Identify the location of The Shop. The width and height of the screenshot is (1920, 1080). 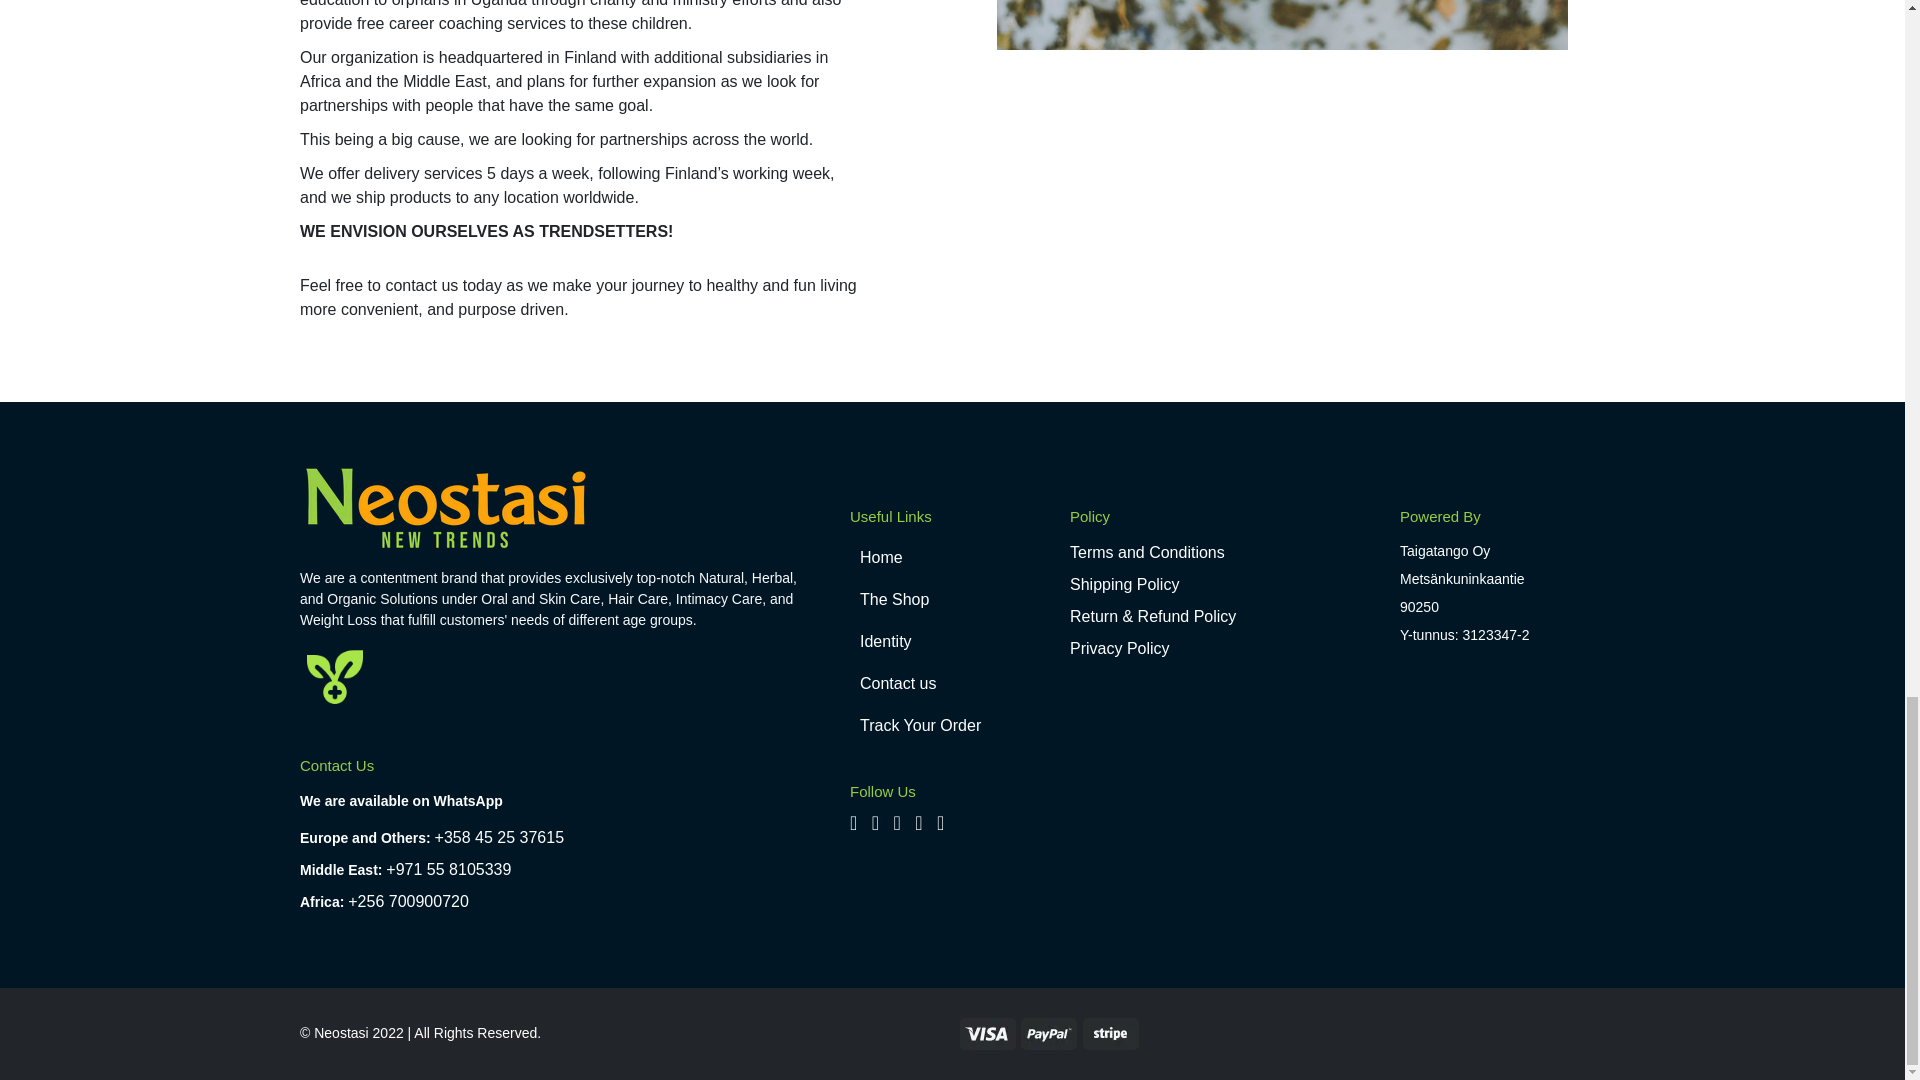
(952, 600).